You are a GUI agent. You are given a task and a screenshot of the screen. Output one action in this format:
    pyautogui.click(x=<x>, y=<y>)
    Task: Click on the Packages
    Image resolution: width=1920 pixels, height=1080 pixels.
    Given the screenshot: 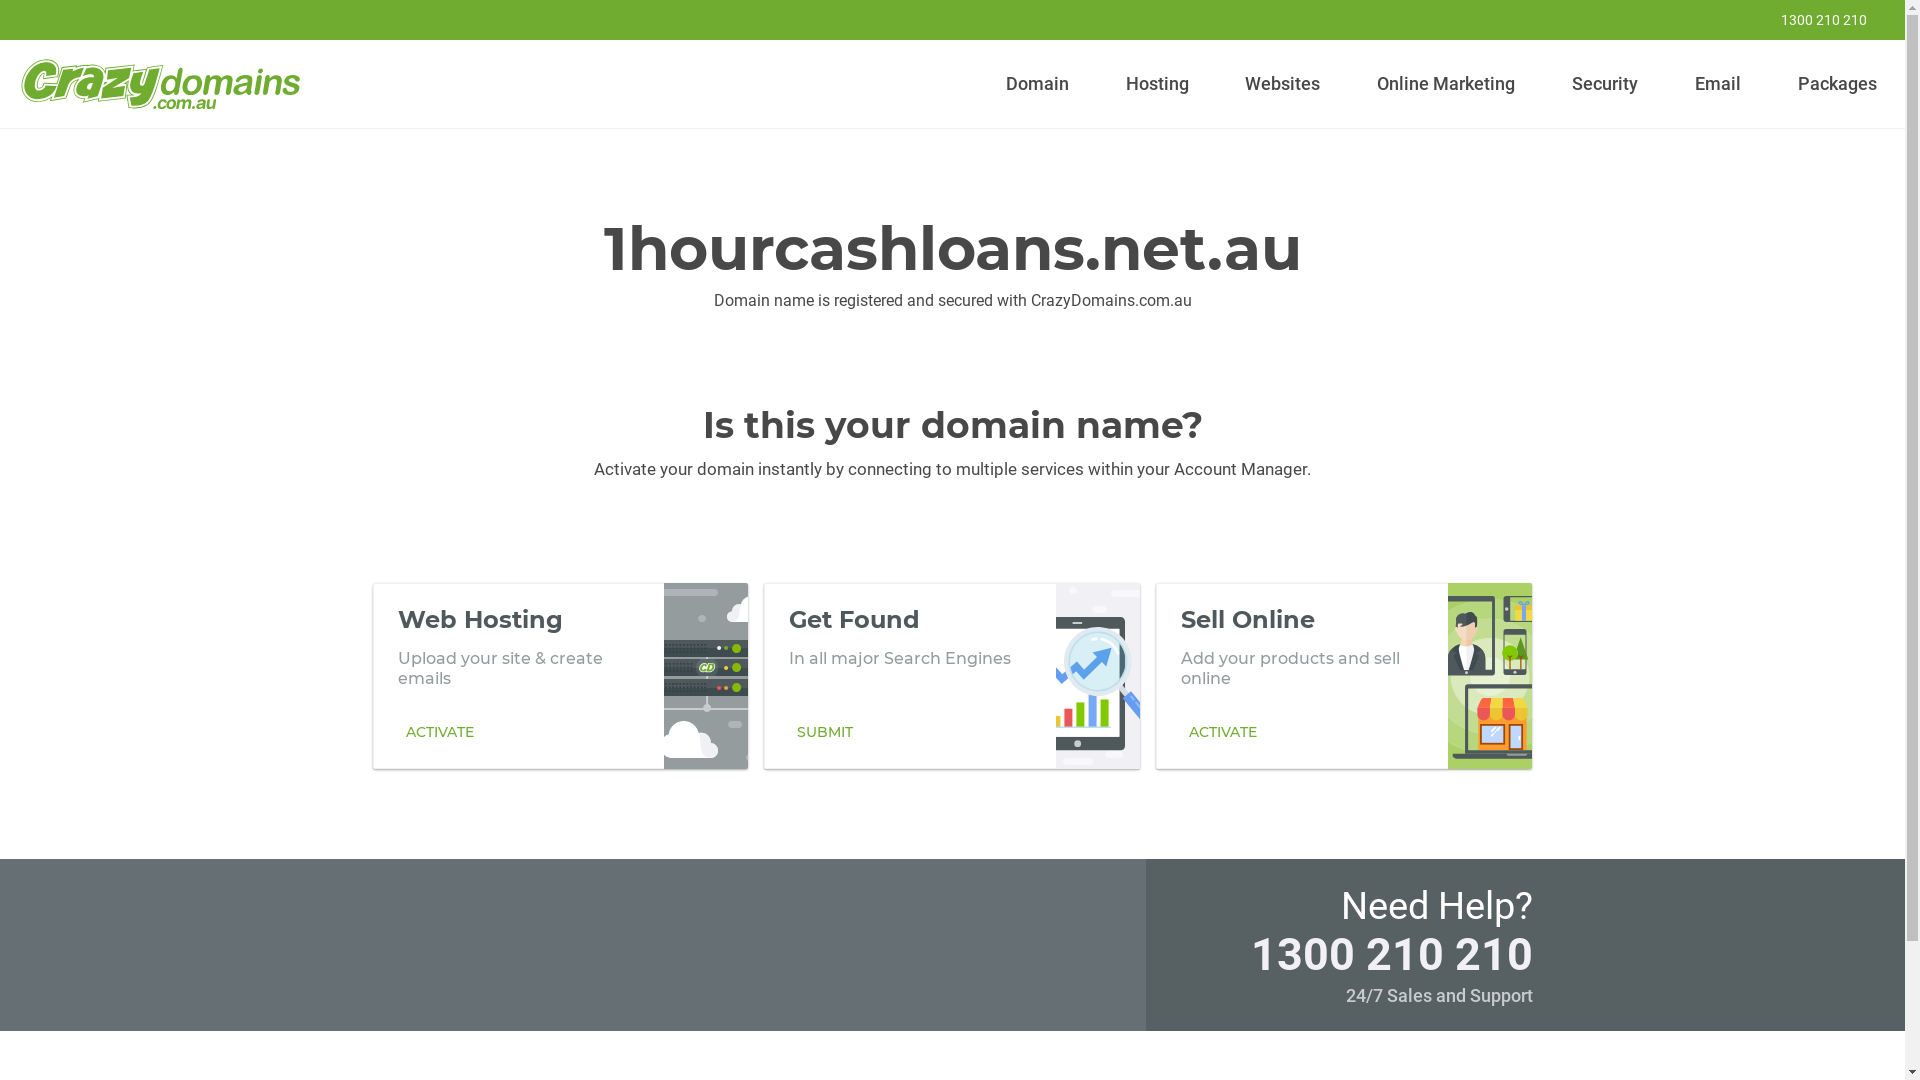 What is the action you would take?
    pyautogui.click(x=1837, y=84)
    